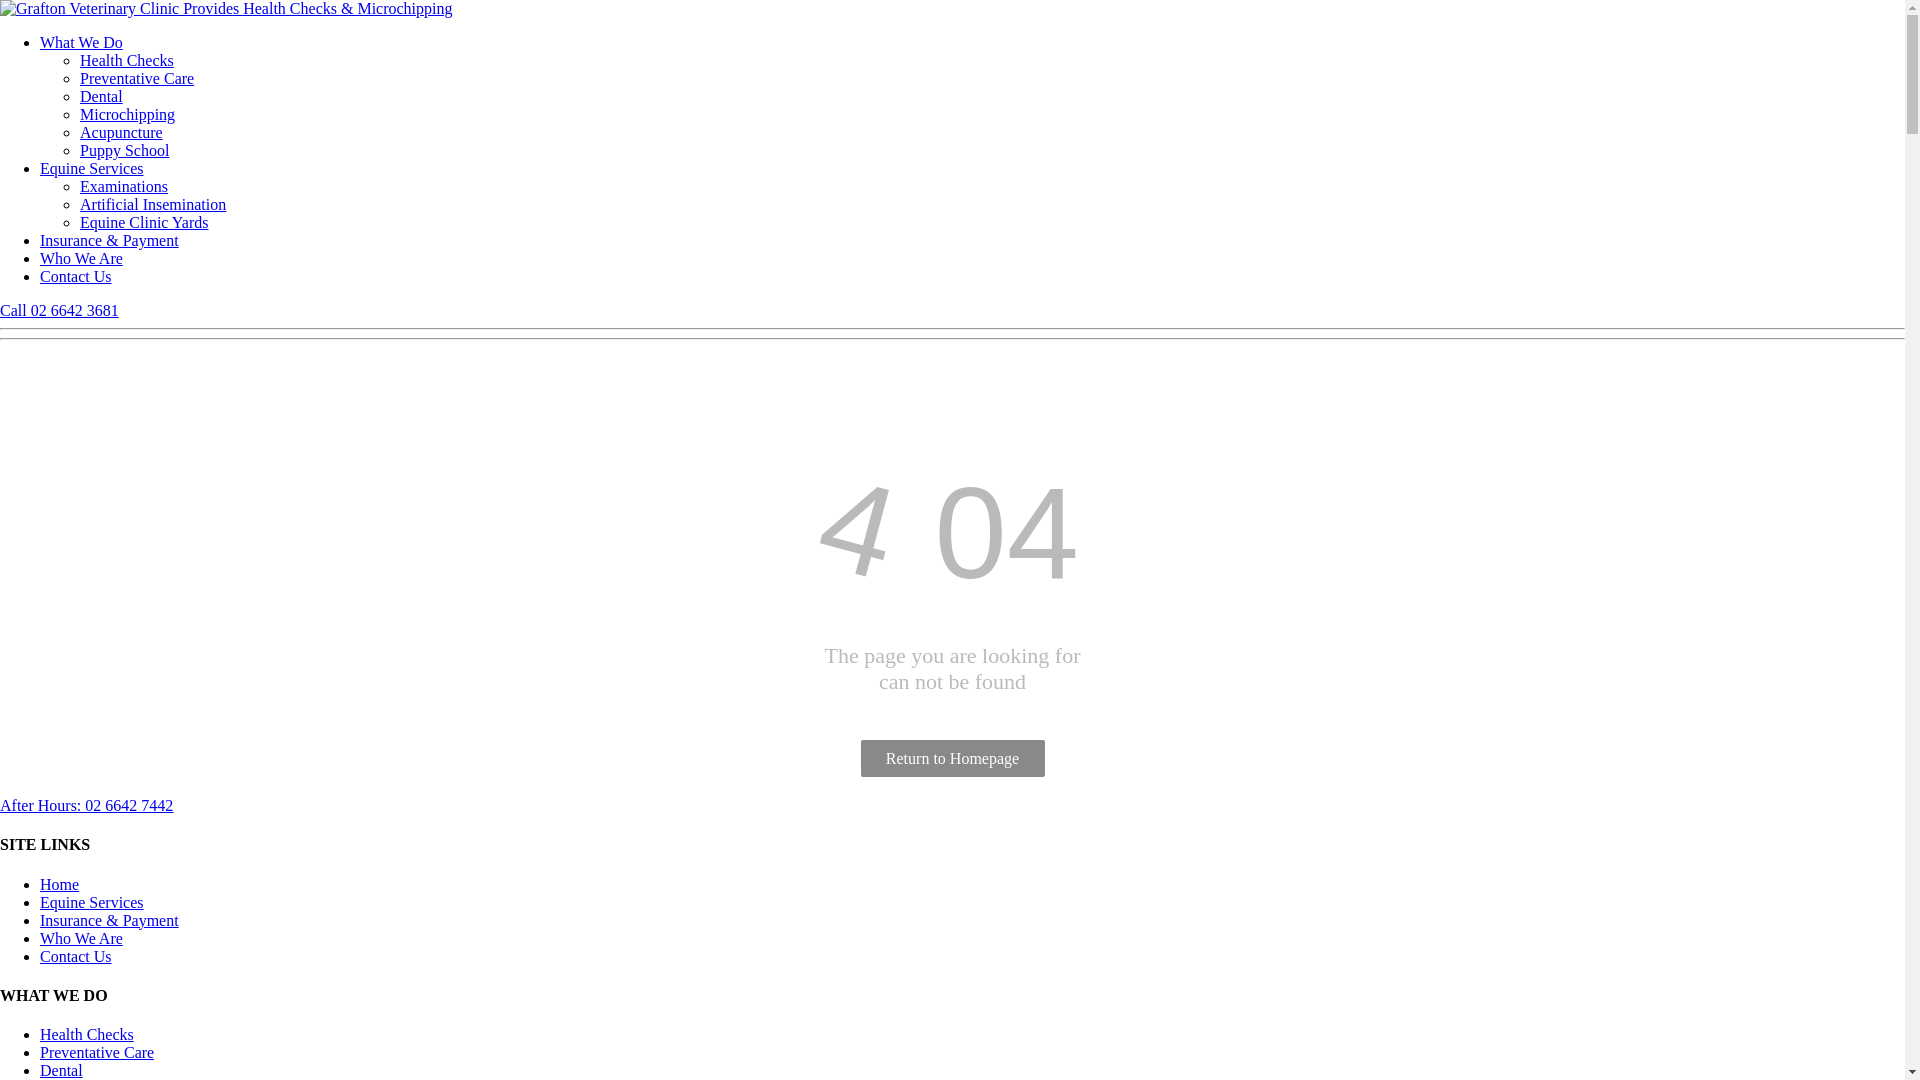  I want to click on Examinations, so click(124, 186).